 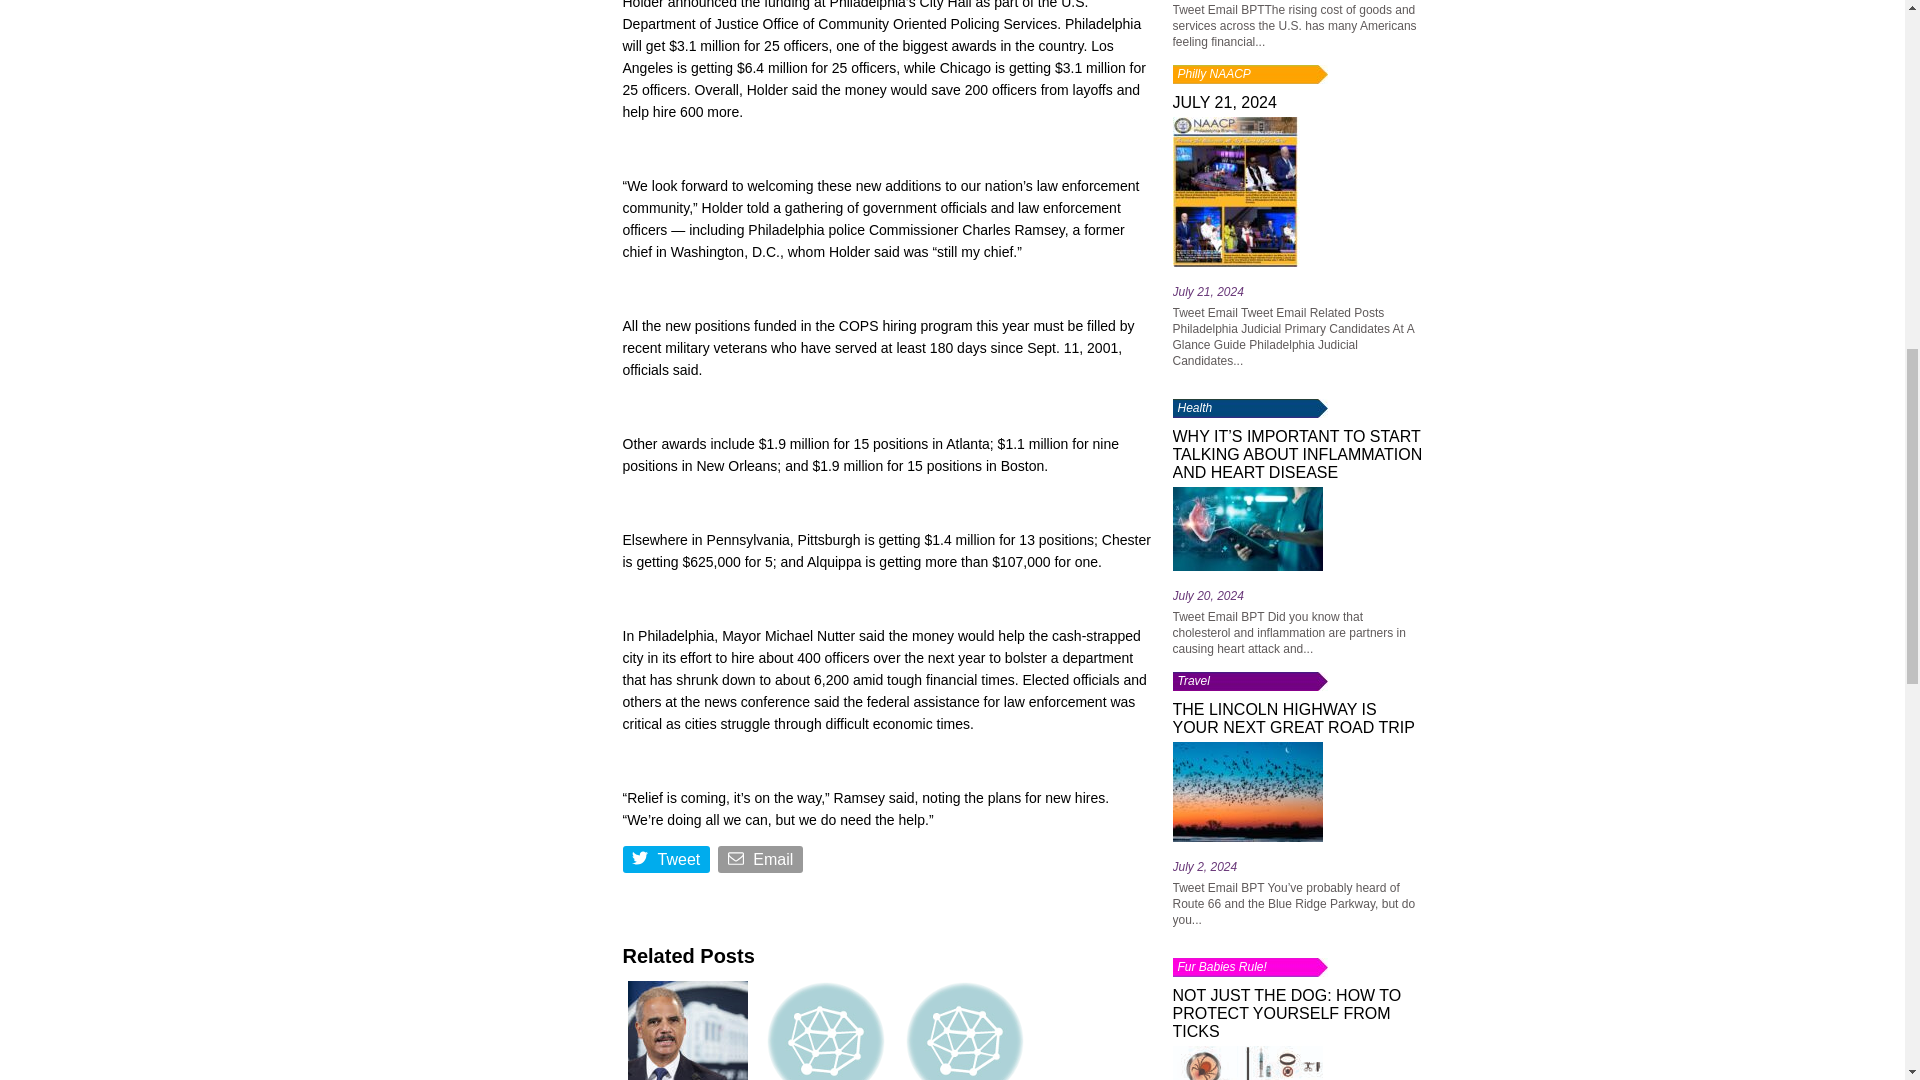 I want to click on White House: Holder resigning as attorney general, so click(x=687, y=1028).